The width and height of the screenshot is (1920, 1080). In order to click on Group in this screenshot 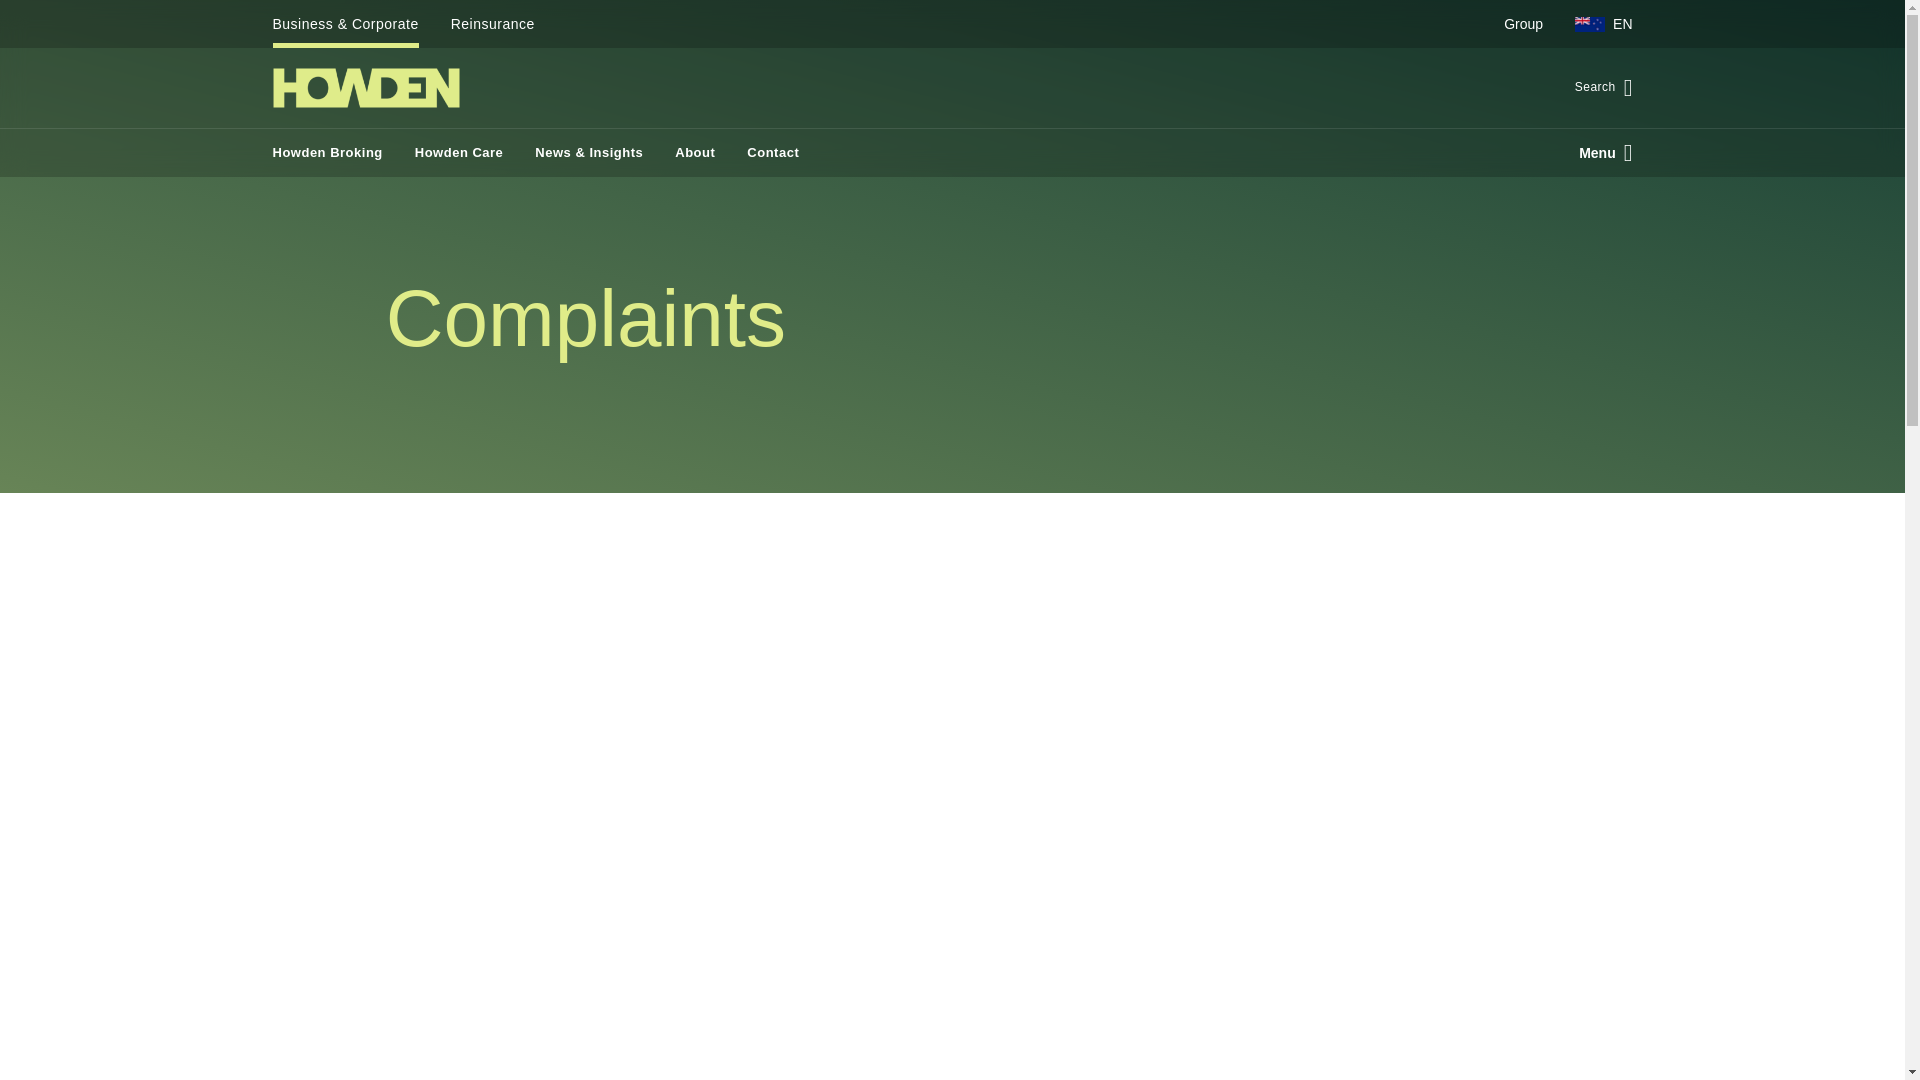, I will do `click(1524, 24)`.